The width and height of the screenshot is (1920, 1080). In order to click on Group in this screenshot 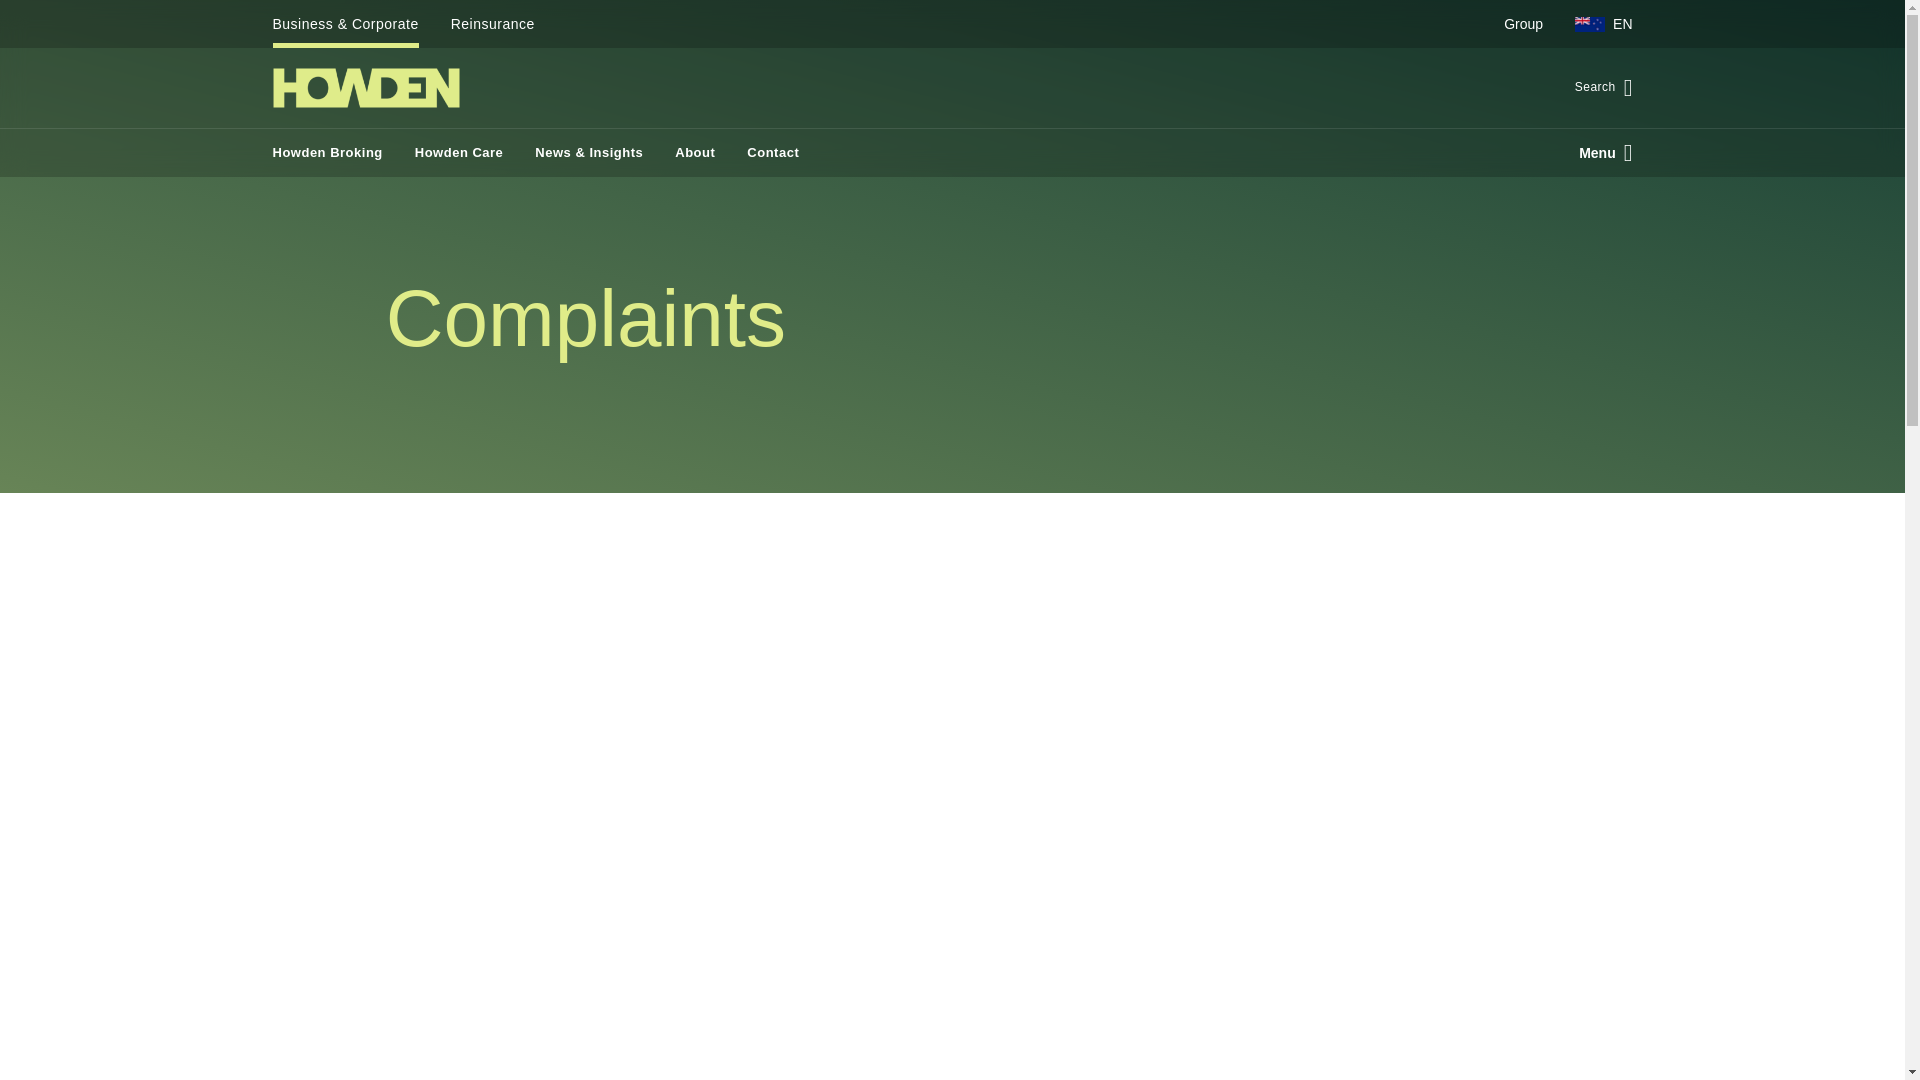, I will do `click(1524, 24)`.